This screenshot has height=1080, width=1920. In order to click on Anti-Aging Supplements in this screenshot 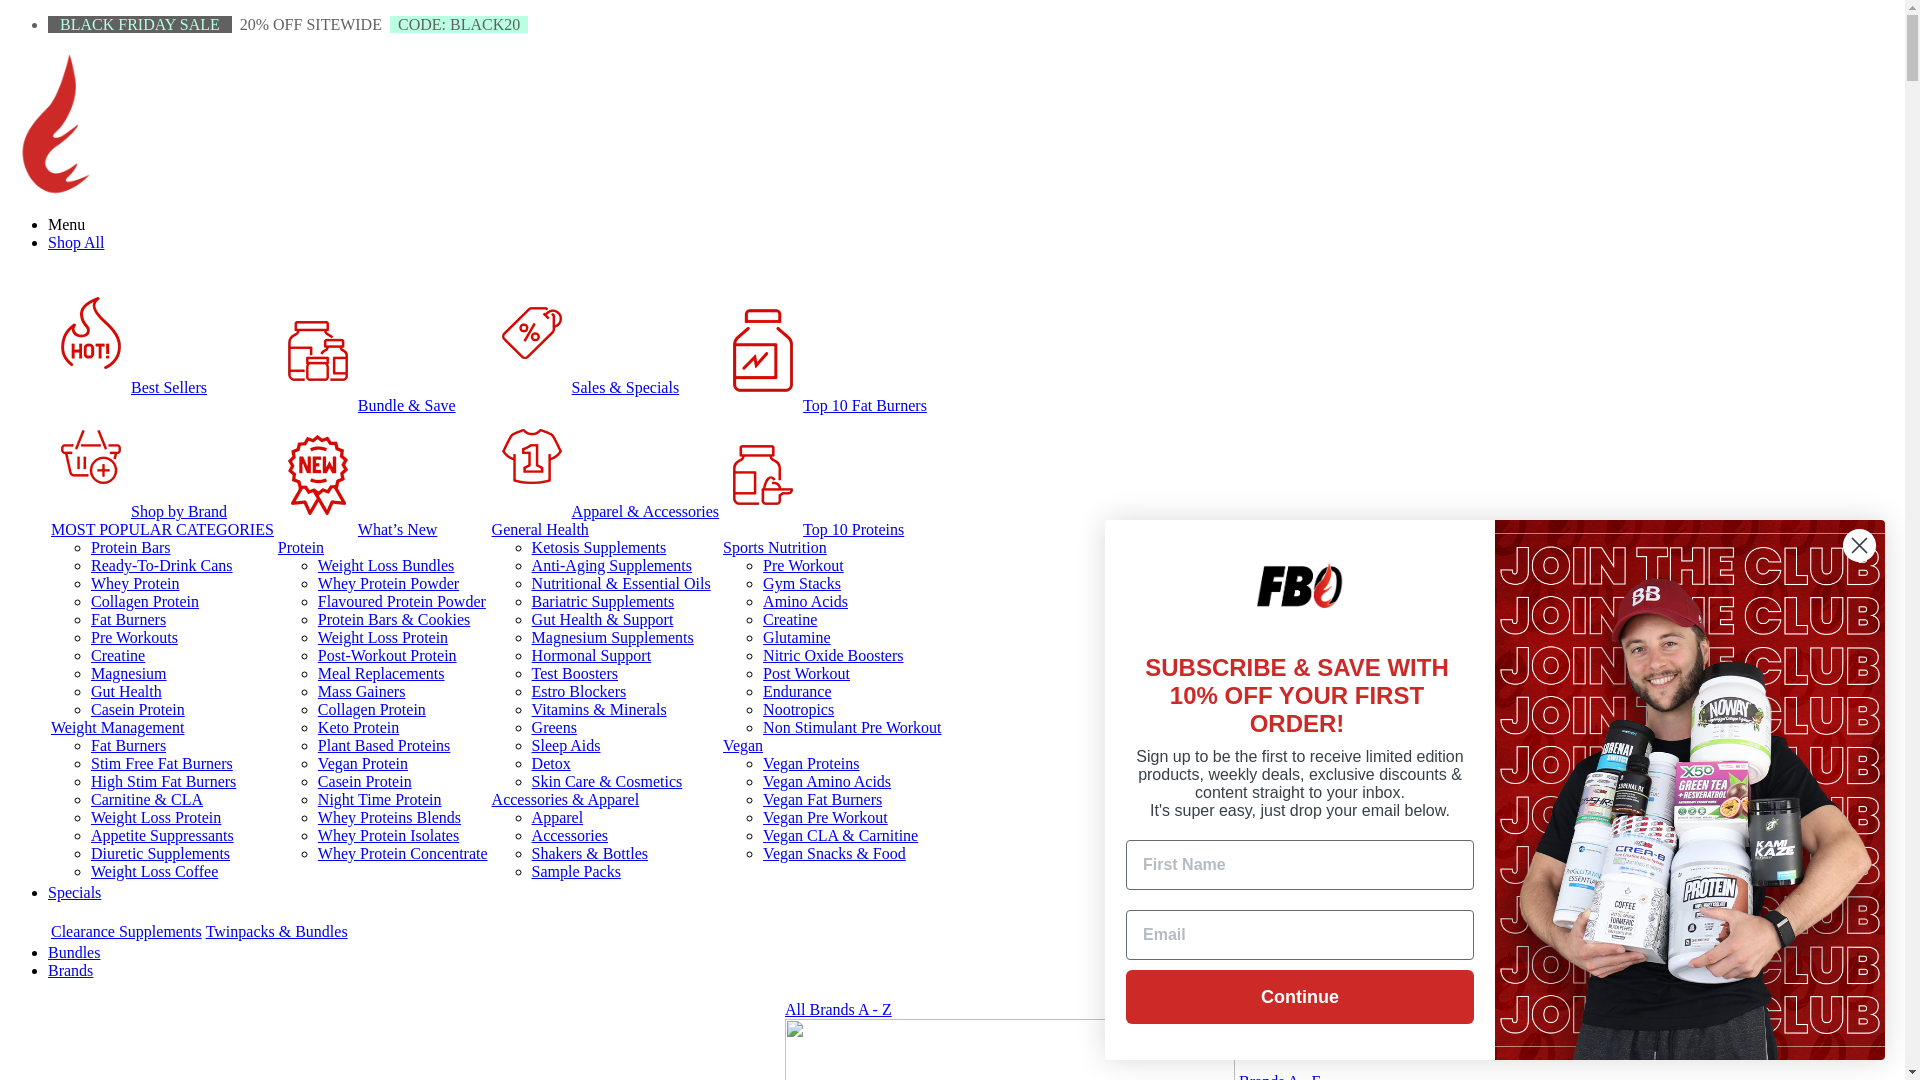, I will do `click(612, 566)`.